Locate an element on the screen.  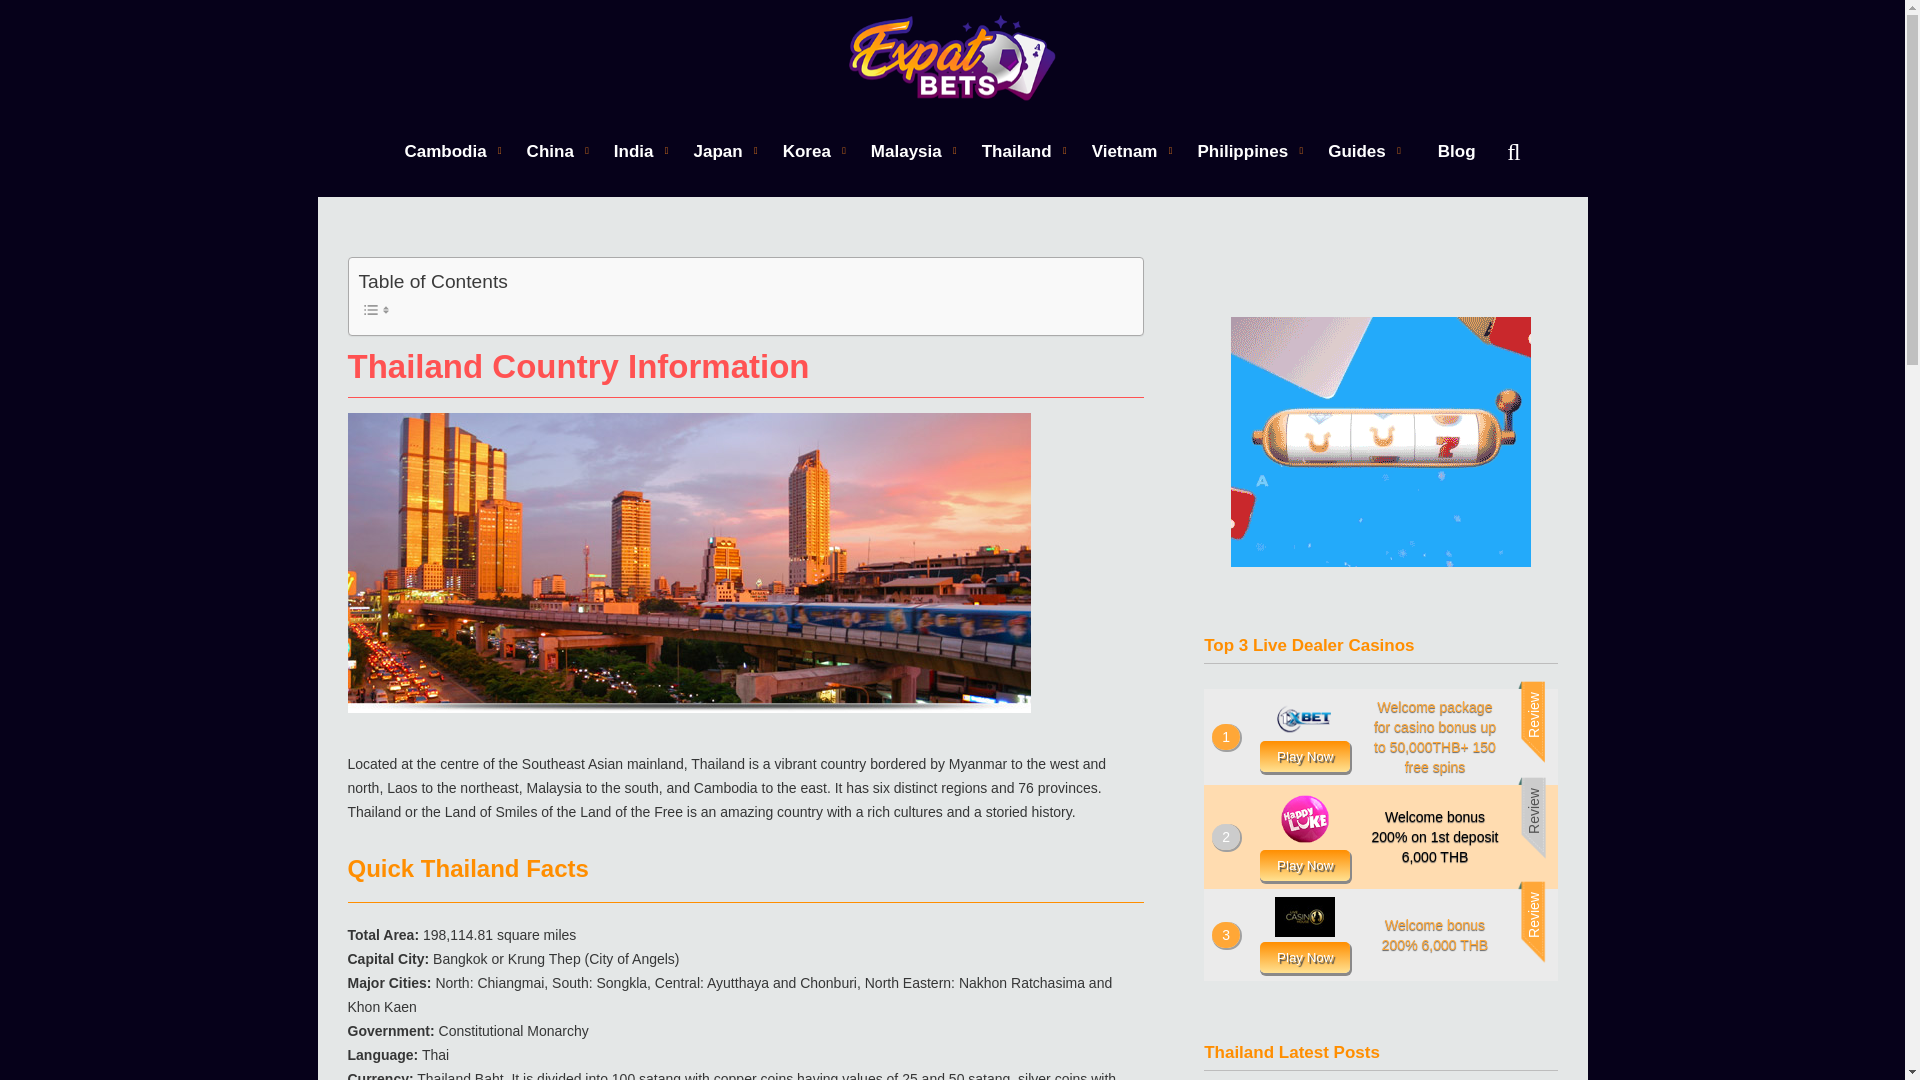
Cambodia is located at coordinates (444, 150).